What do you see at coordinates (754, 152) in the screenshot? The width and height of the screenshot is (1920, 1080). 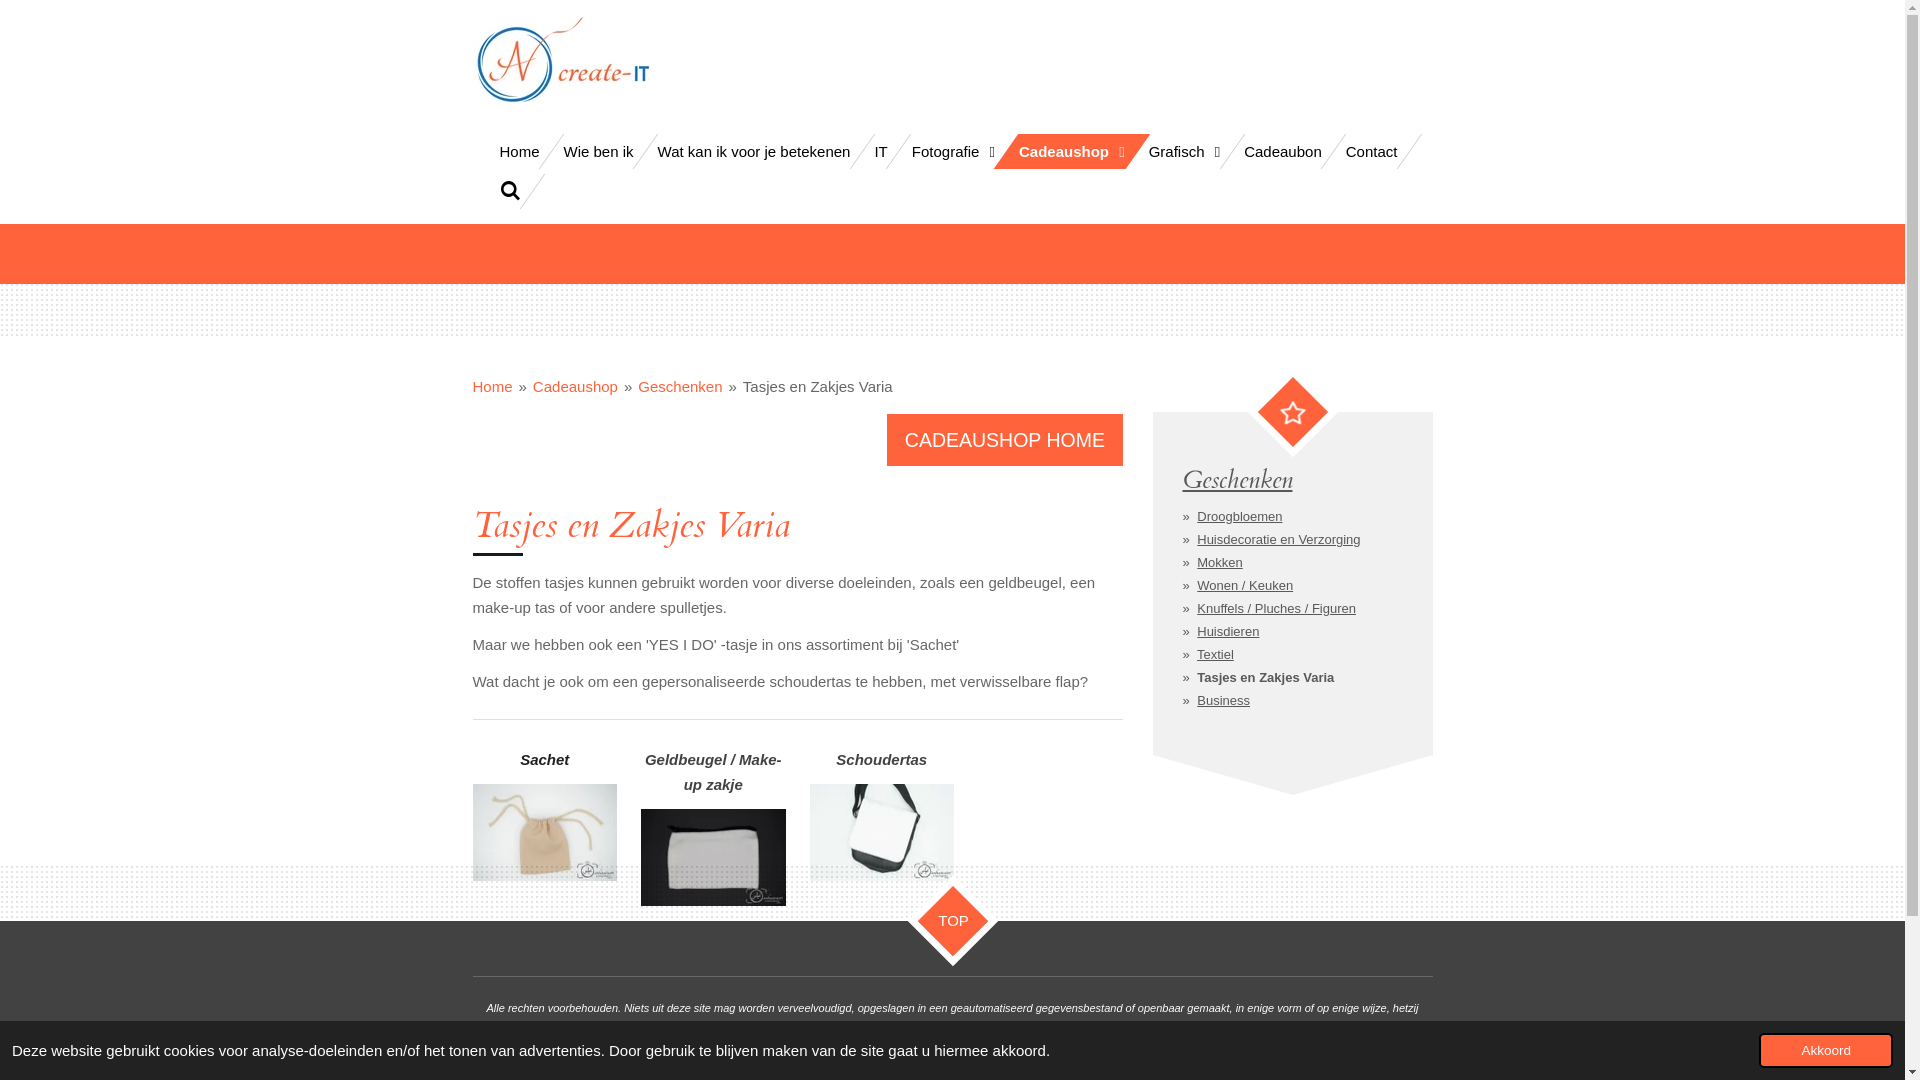 I see `Wat kan ik voor je betekenen` at bounding box center [754, 152].